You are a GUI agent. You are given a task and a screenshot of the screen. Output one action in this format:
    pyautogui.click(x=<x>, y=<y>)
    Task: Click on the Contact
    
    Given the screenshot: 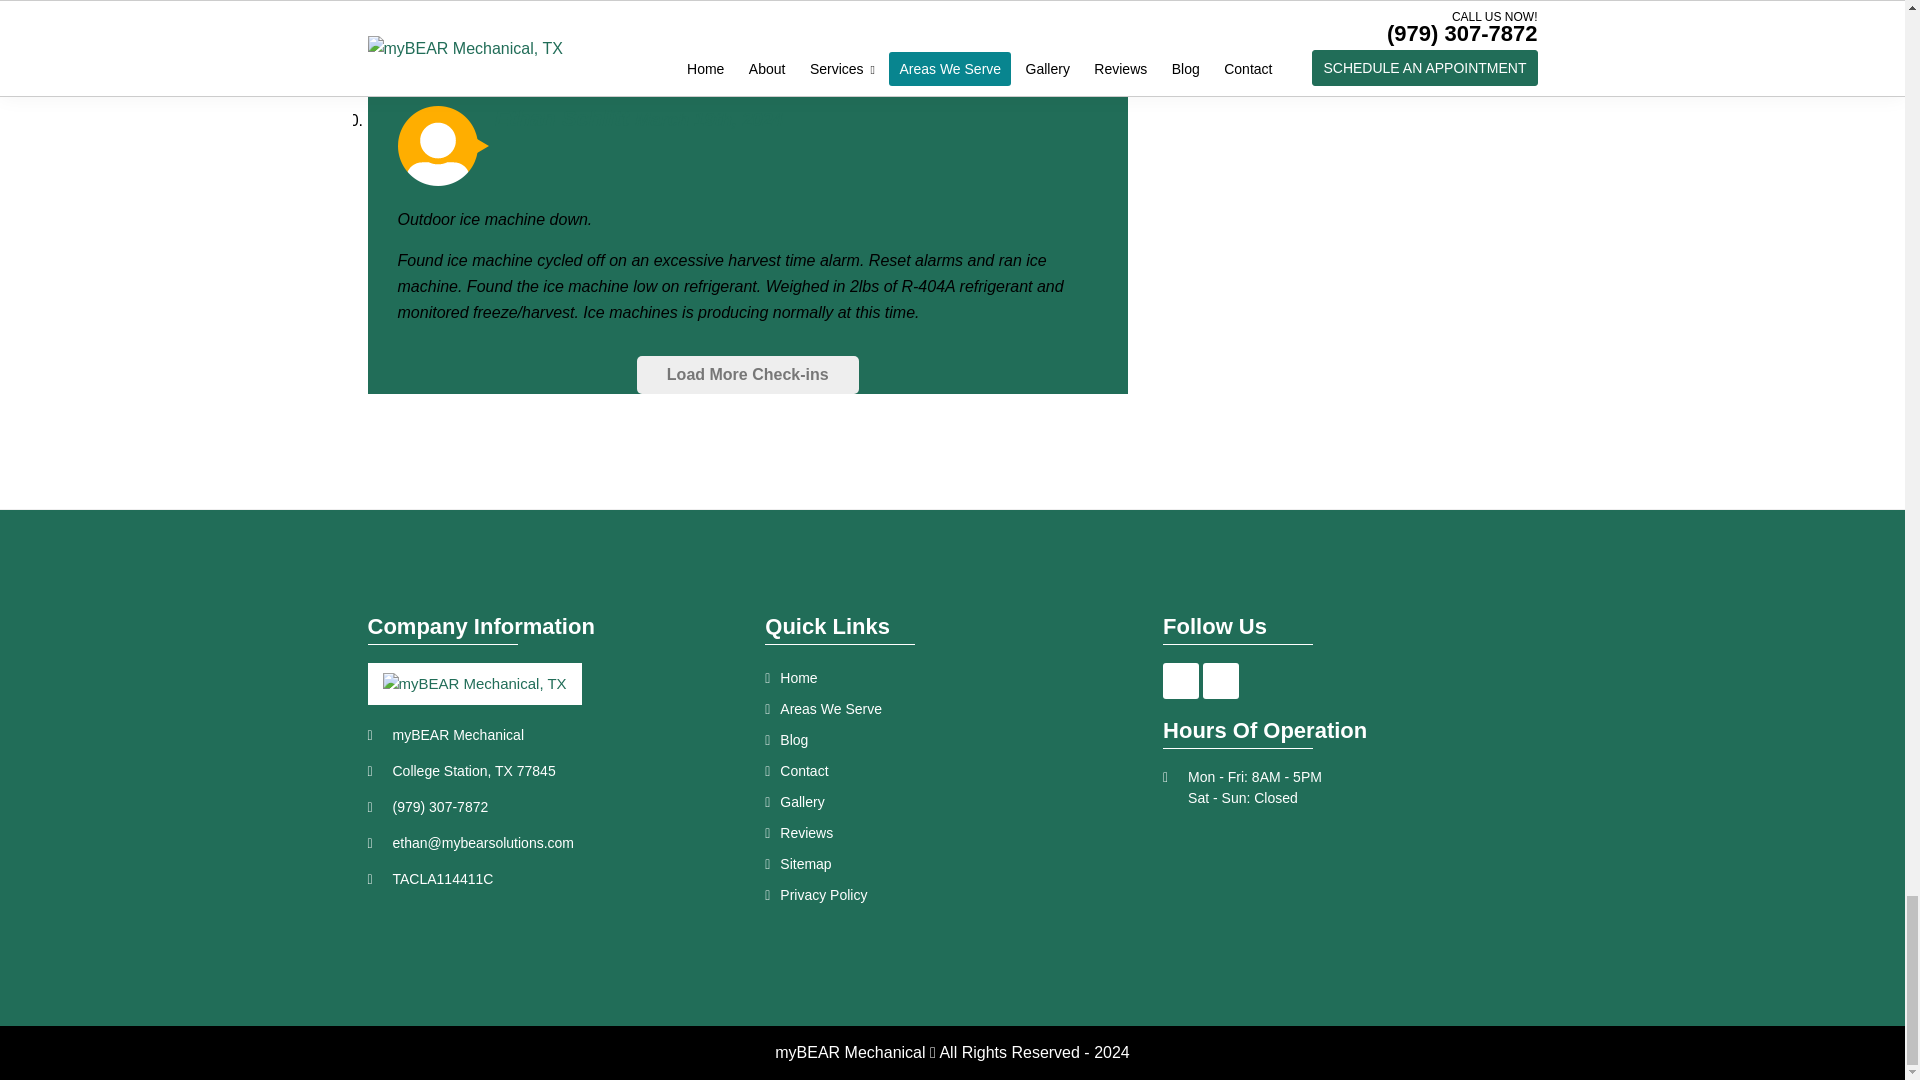 What is the action you would take?
    pyautogui.click(x=951, y=772)
    